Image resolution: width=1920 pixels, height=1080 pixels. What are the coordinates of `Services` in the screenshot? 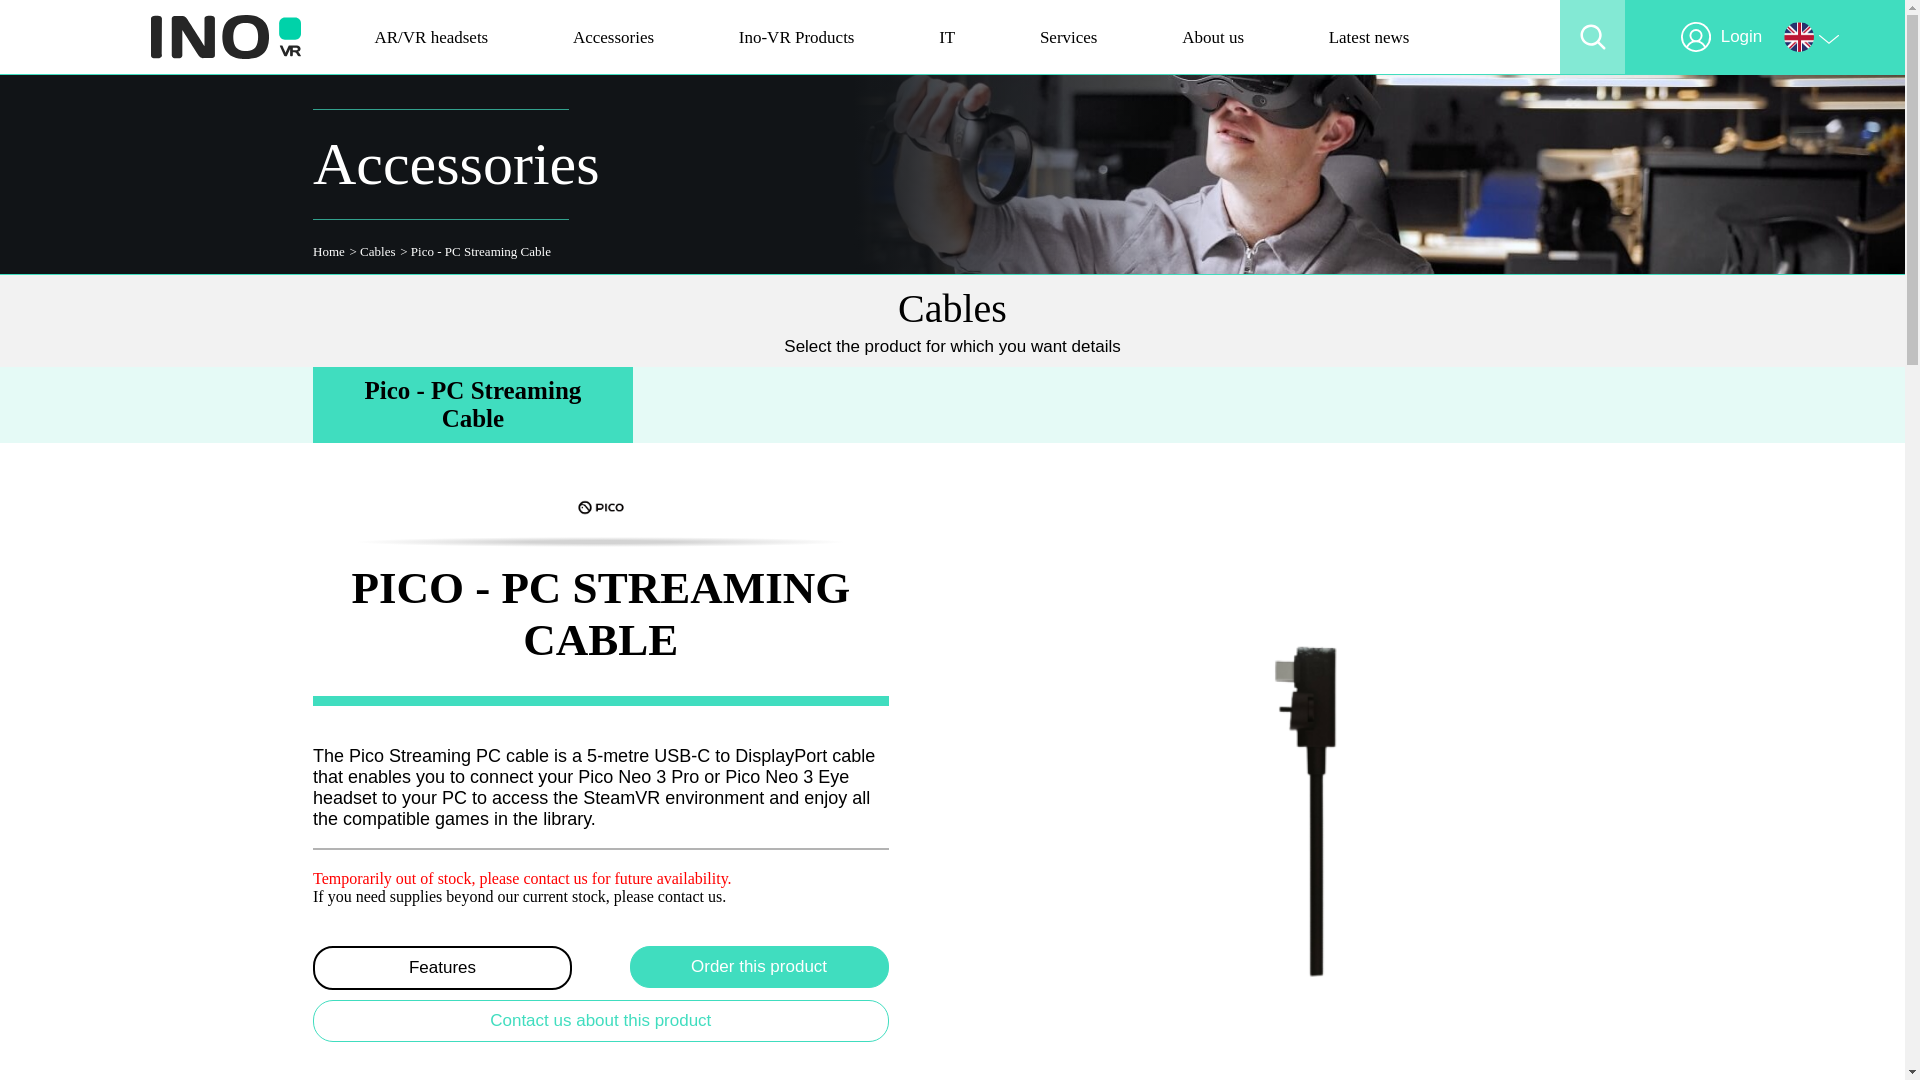 It's located at (1069, 36).